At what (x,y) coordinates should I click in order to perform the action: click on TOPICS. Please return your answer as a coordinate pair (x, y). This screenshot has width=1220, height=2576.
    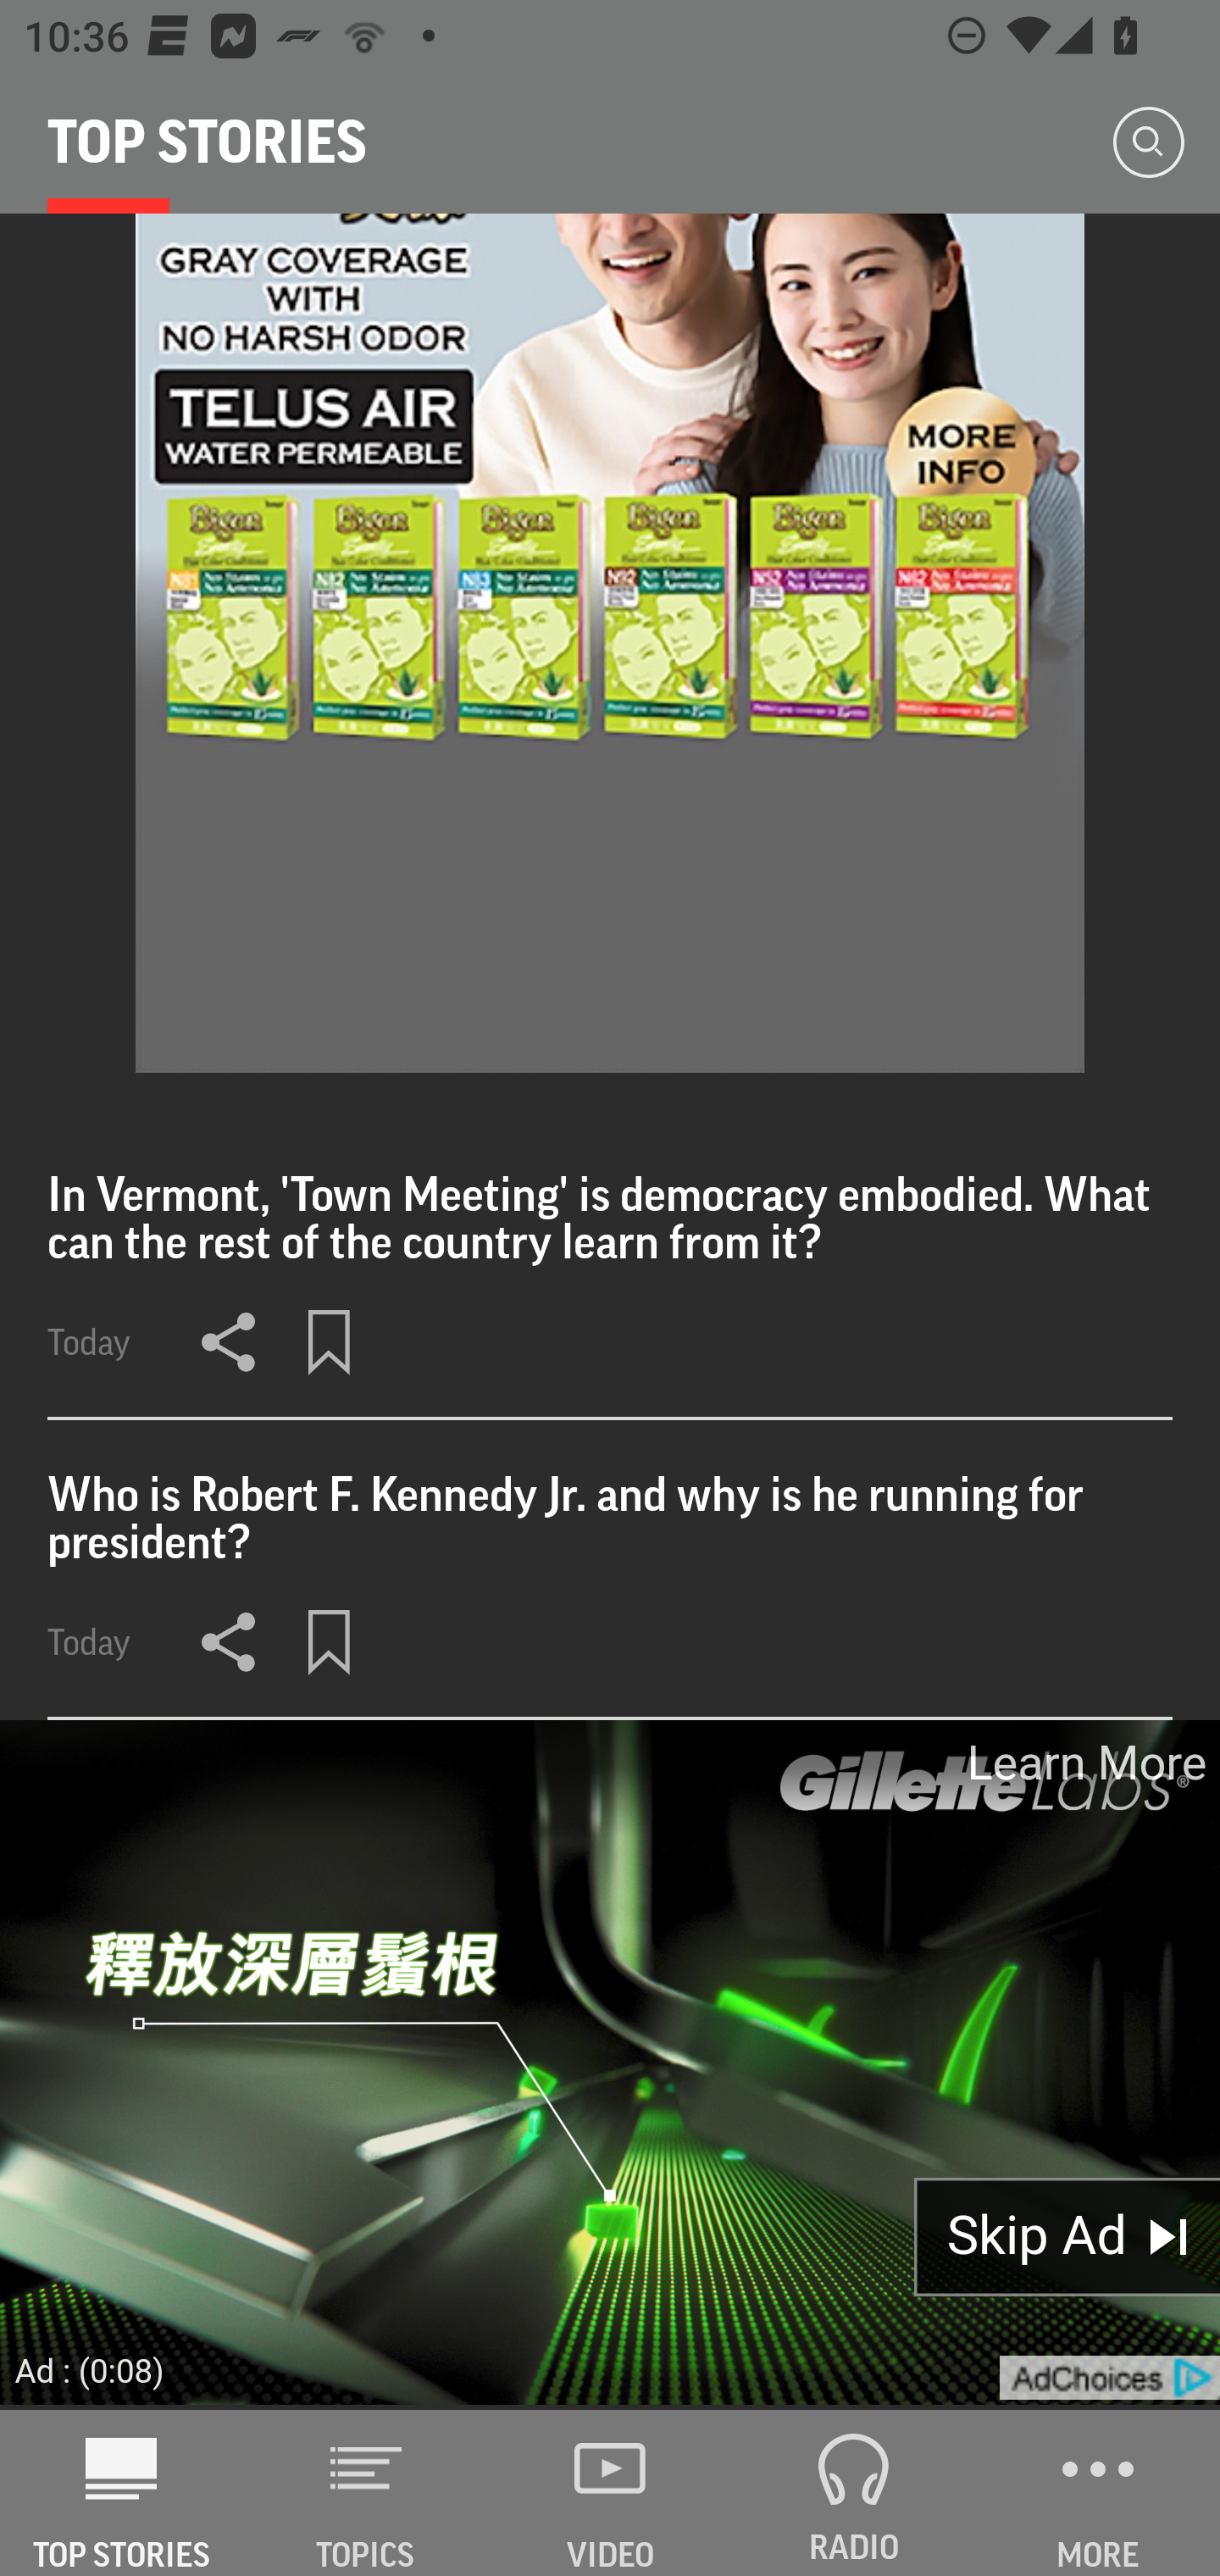
    Looking at the image, I should click on (366, 2493).